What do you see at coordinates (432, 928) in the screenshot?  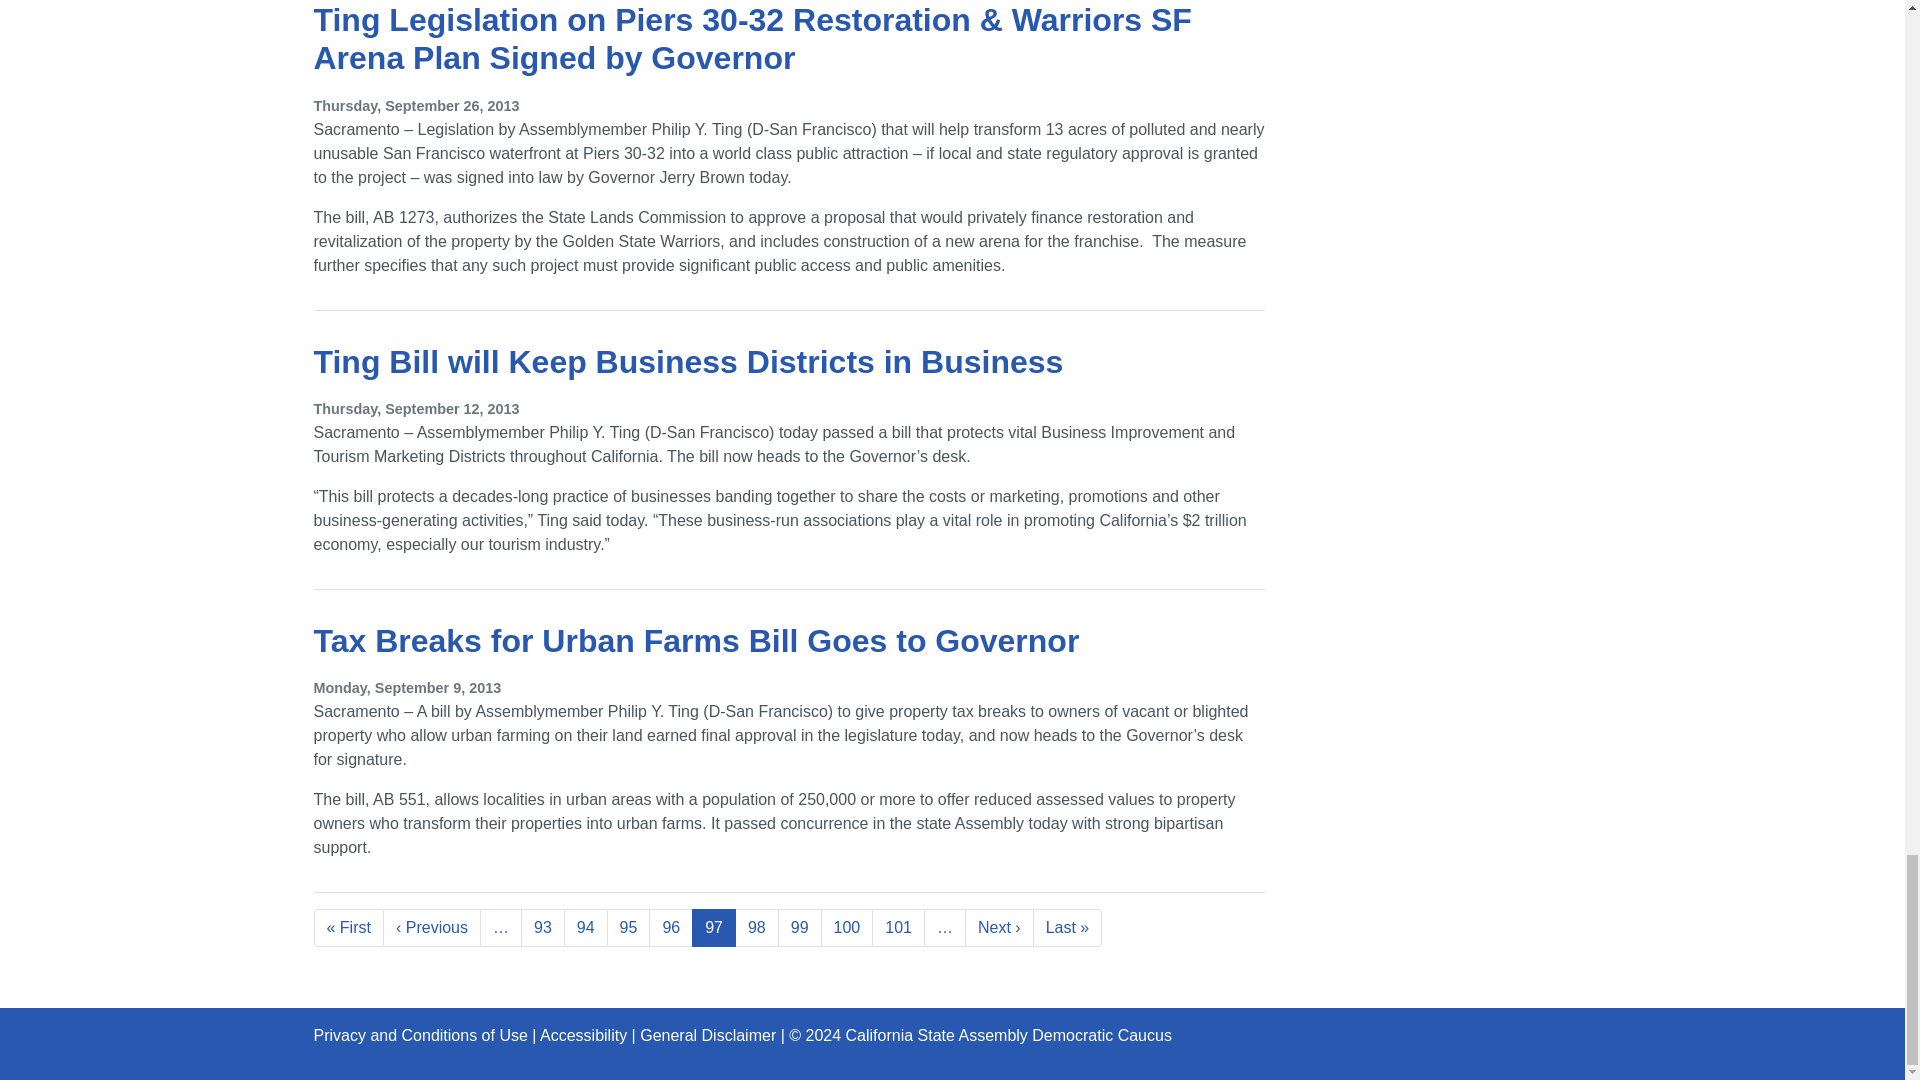 I see `Go to previous page` at bounding box center [432, 928].